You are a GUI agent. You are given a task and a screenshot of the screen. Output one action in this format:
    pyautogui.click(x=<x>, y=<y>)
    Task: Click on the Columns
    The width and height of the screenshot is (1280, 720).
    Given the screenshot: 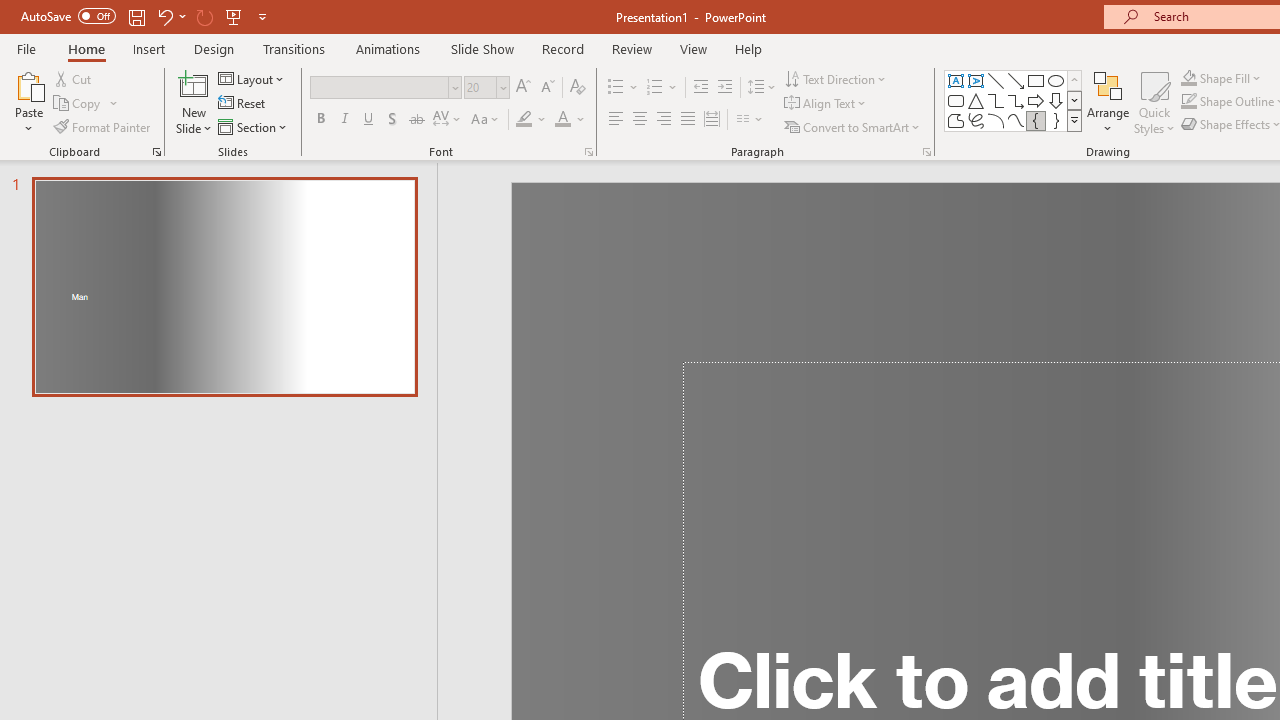 What is the action you would take?
    pyautogui.click(x=750, y=120)
    